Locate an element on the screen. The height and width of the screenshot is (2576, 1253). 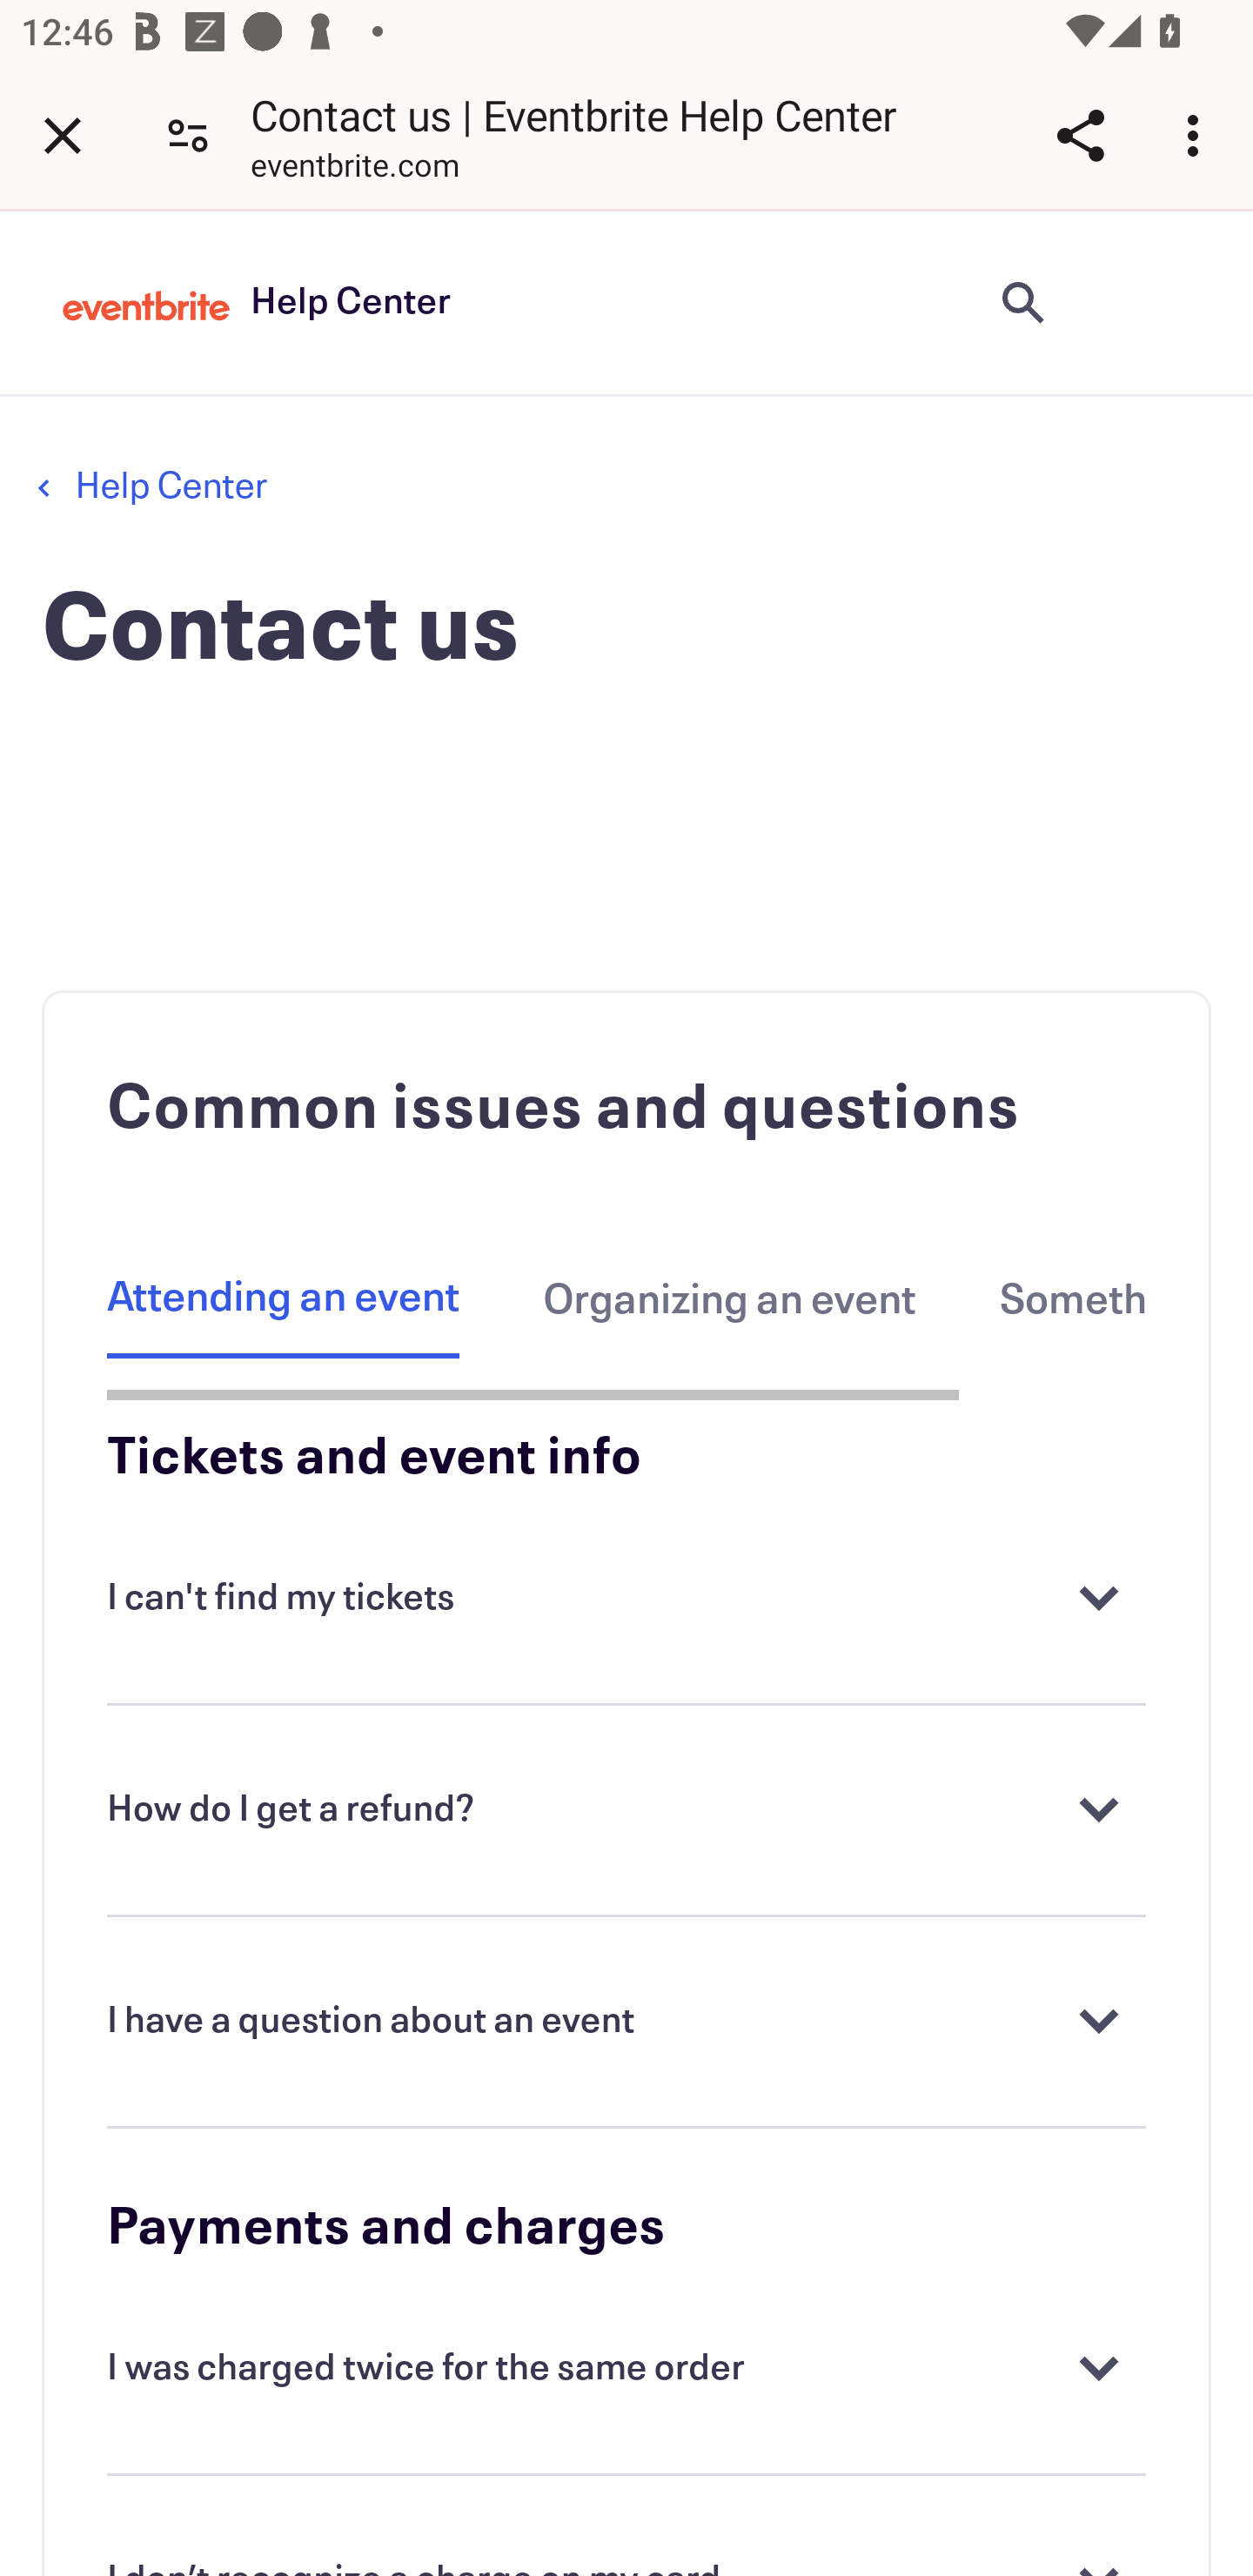
Connection is secure is located at coordinates (188, 134).